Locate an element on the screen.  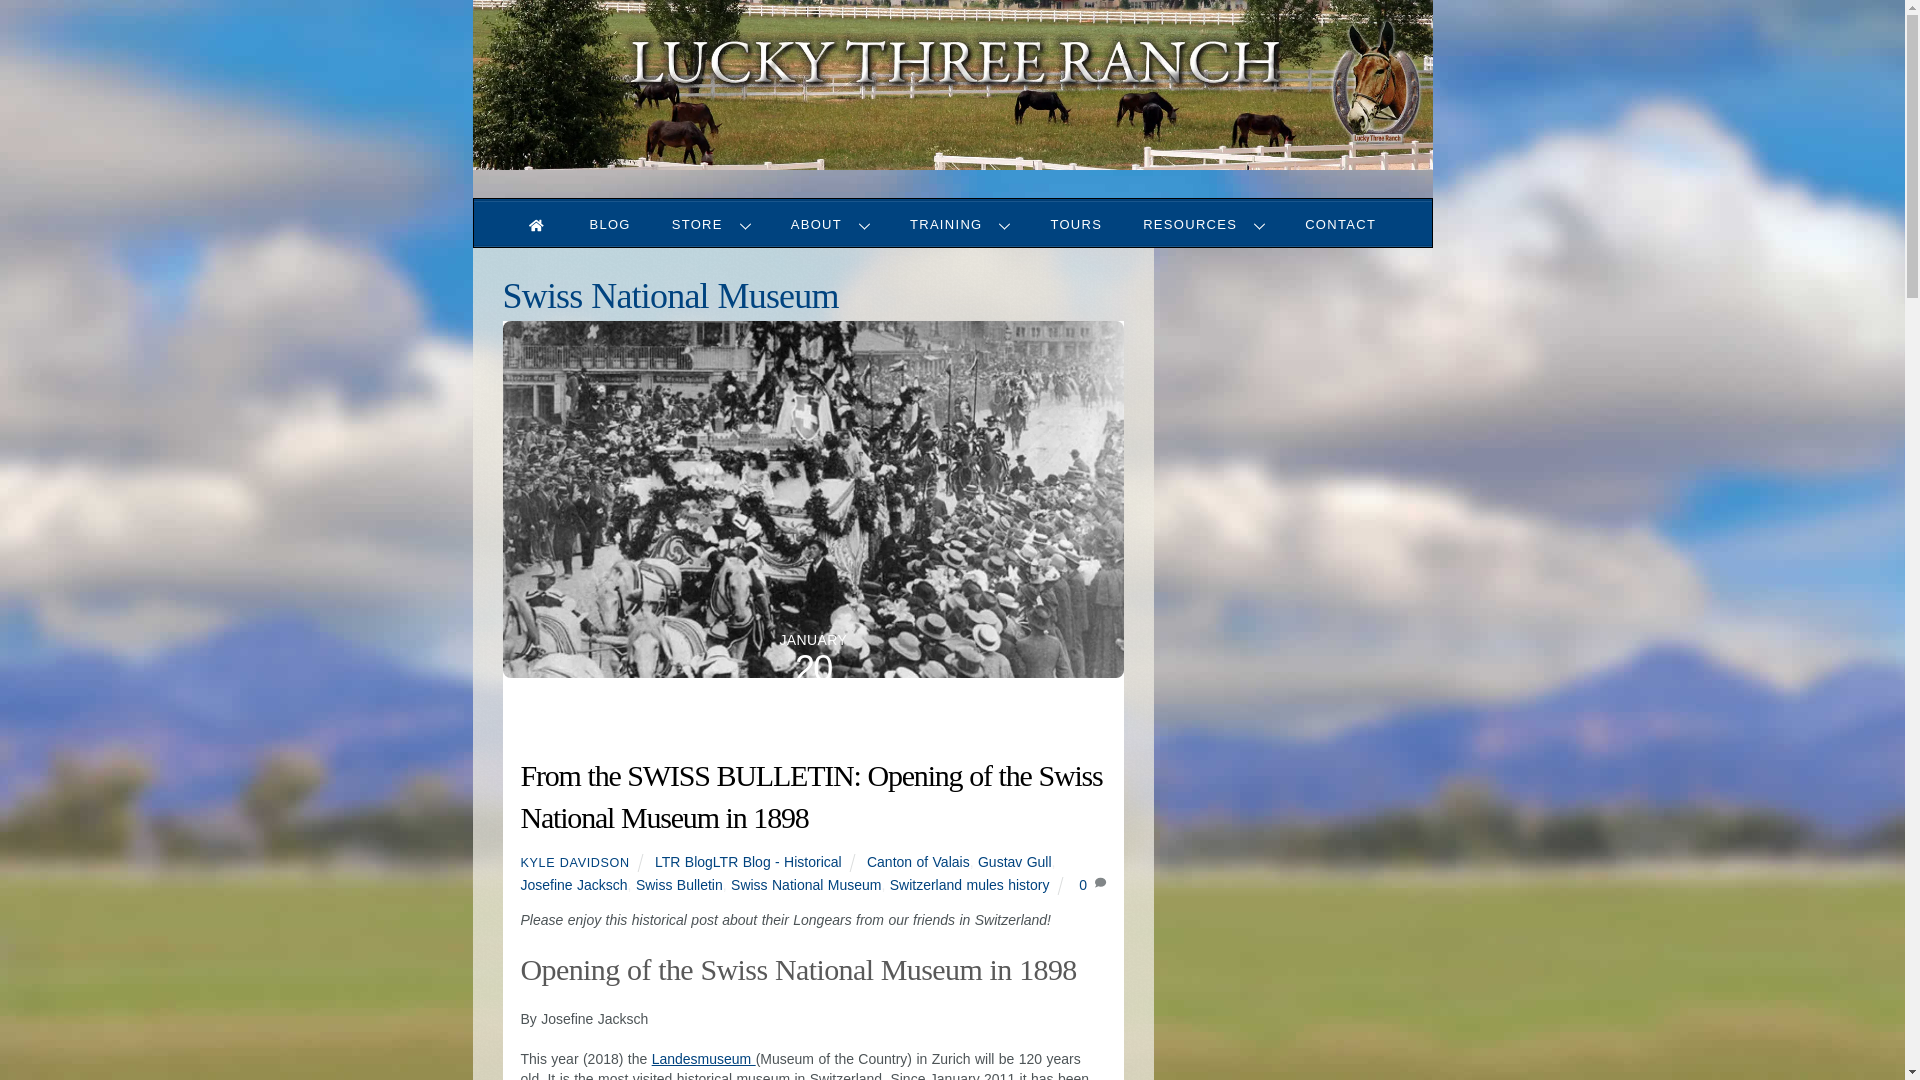
BLOG is located at coordinates (1076, 224).